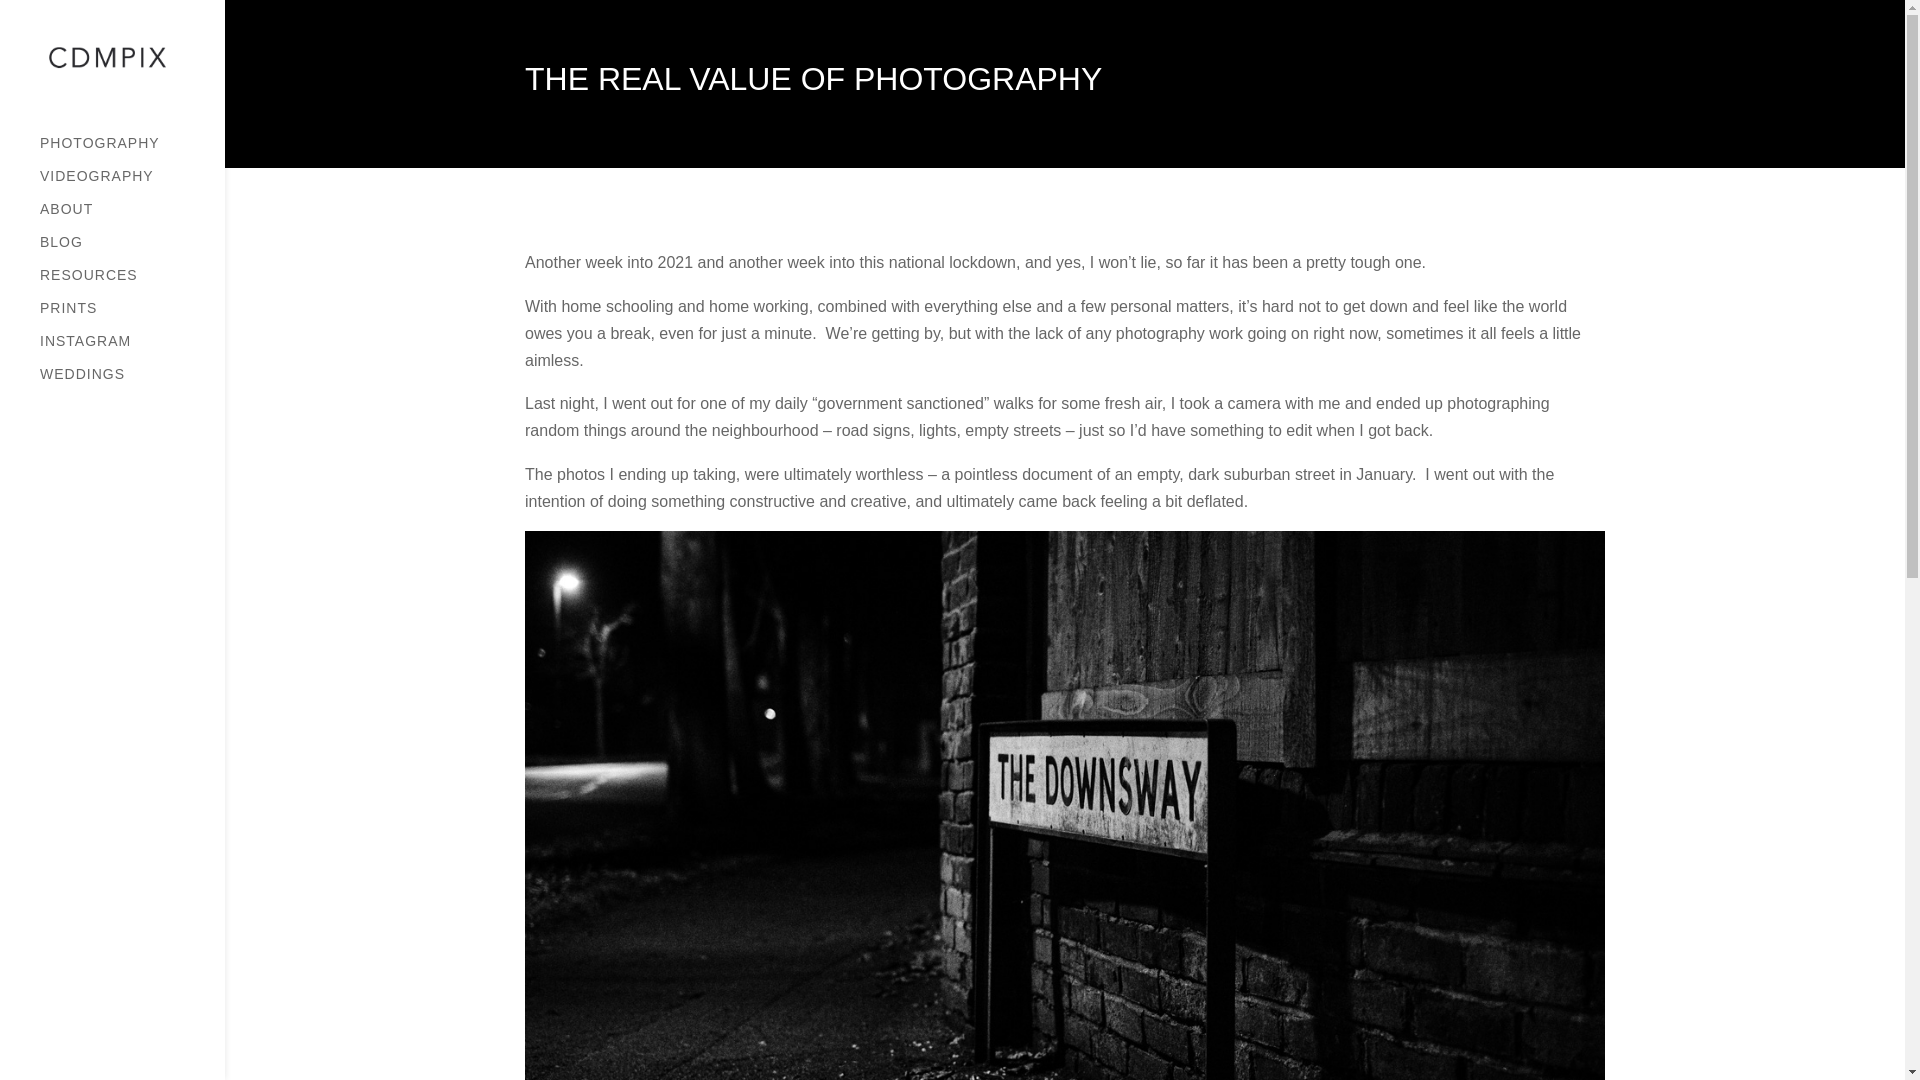 The image size is (1920, 1080). Describe the element at coordinates (132, 383) in the screenshot. I see `WEDDINGS` at that location.